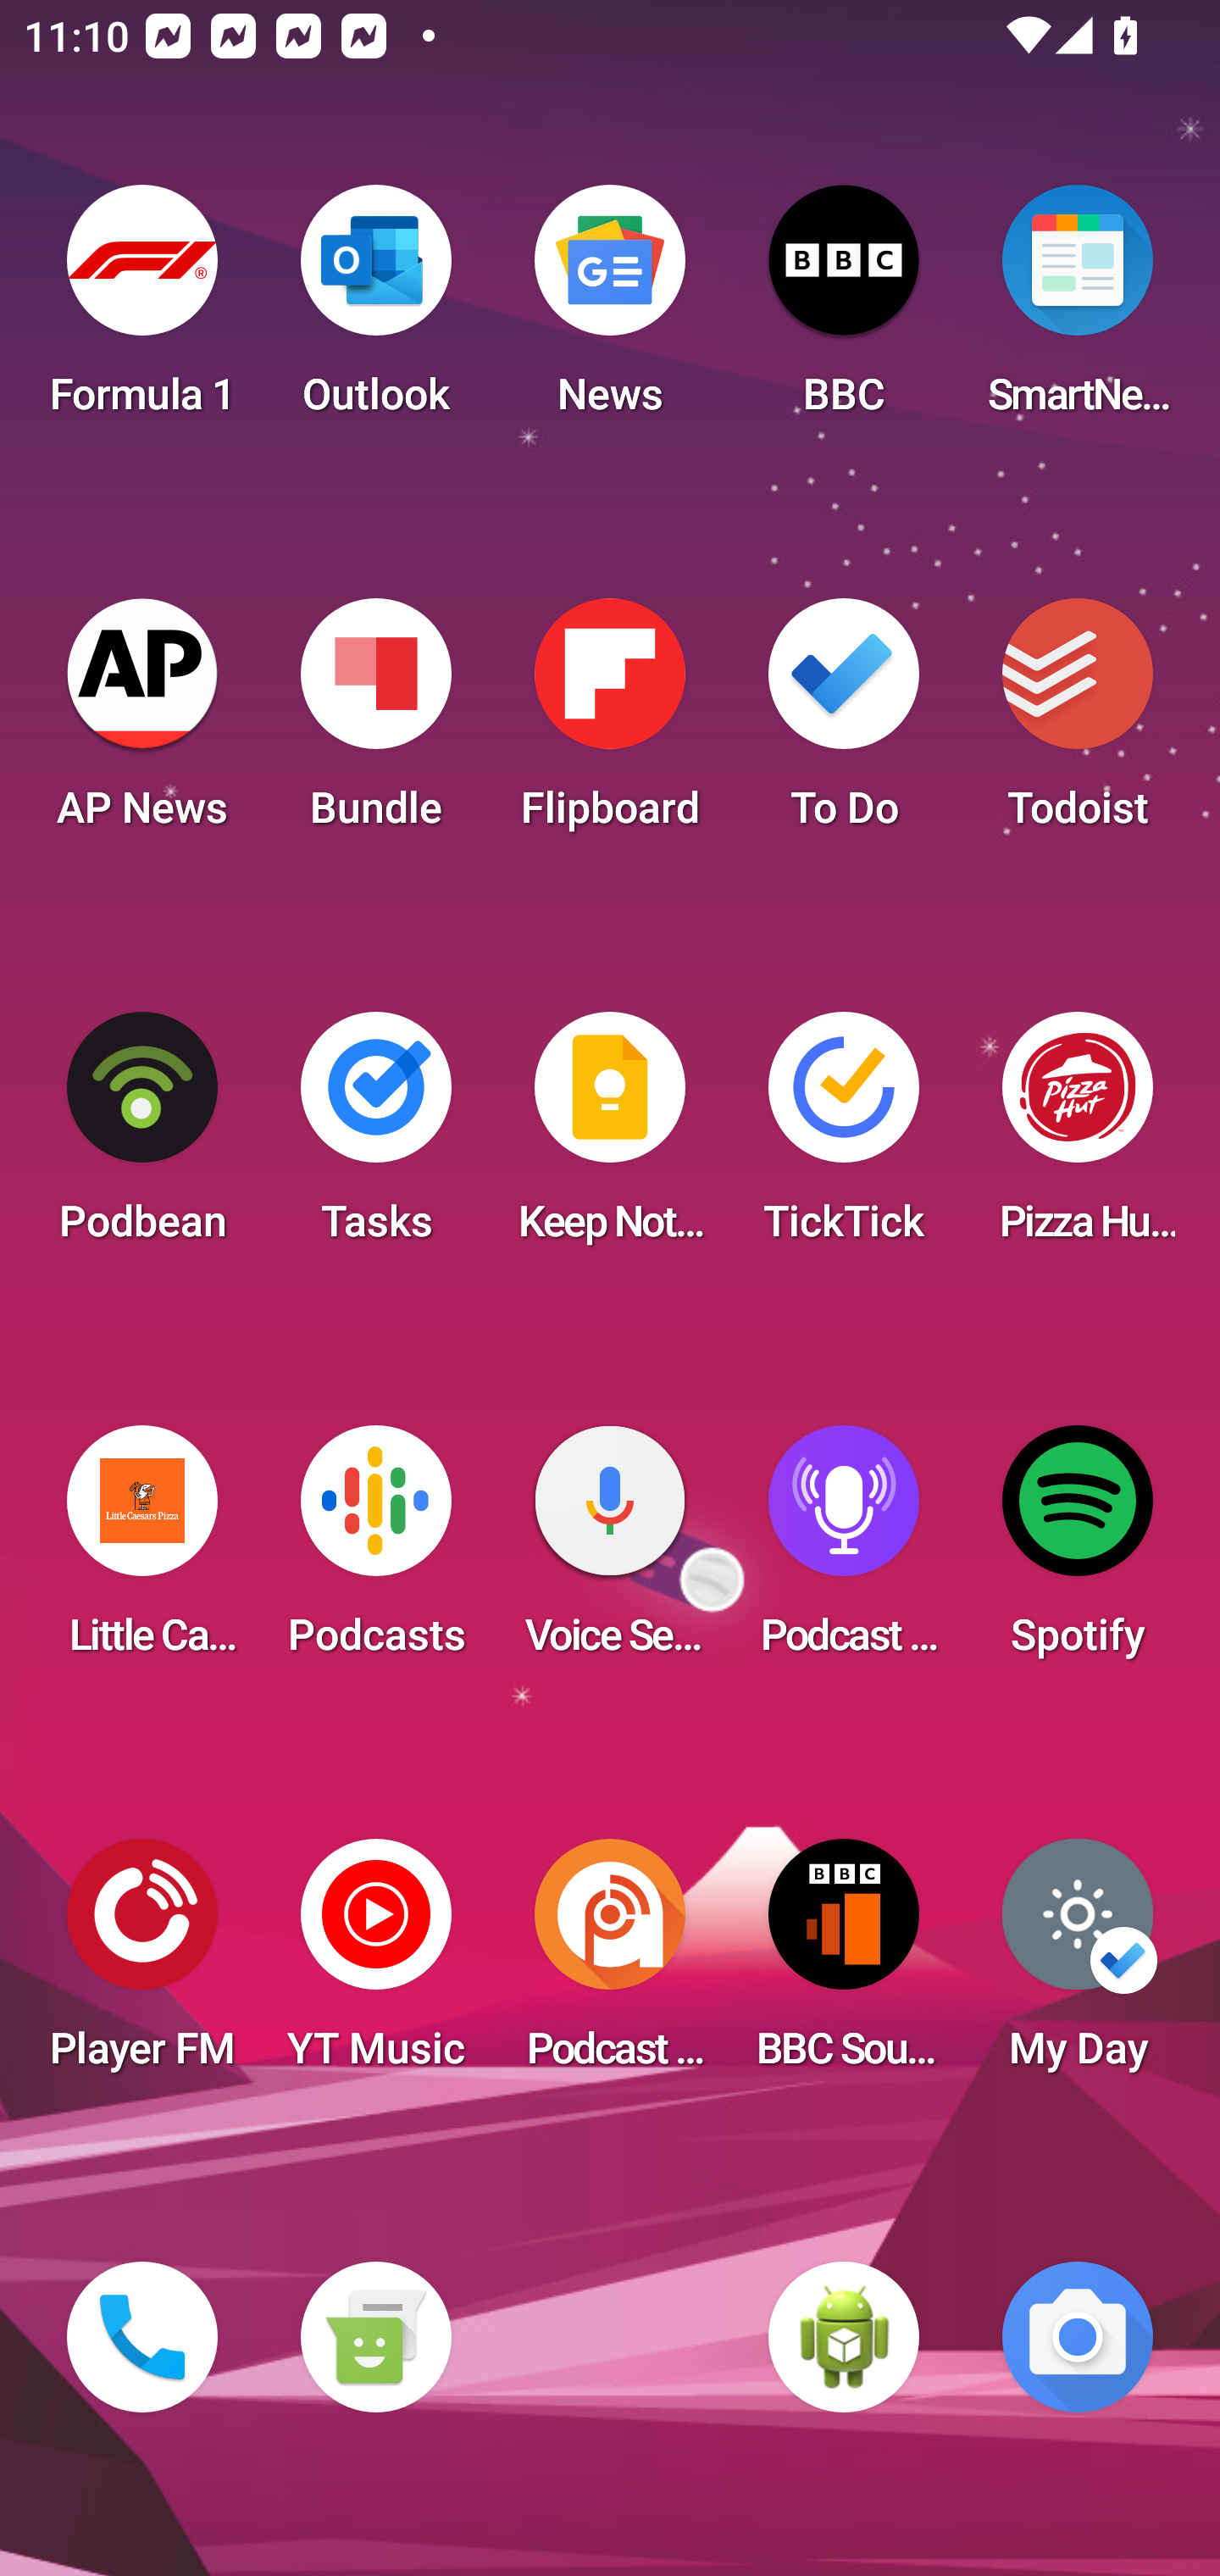 This screenshot has height=2576, width=1220. I want to click on BBC, so click(844, 310).